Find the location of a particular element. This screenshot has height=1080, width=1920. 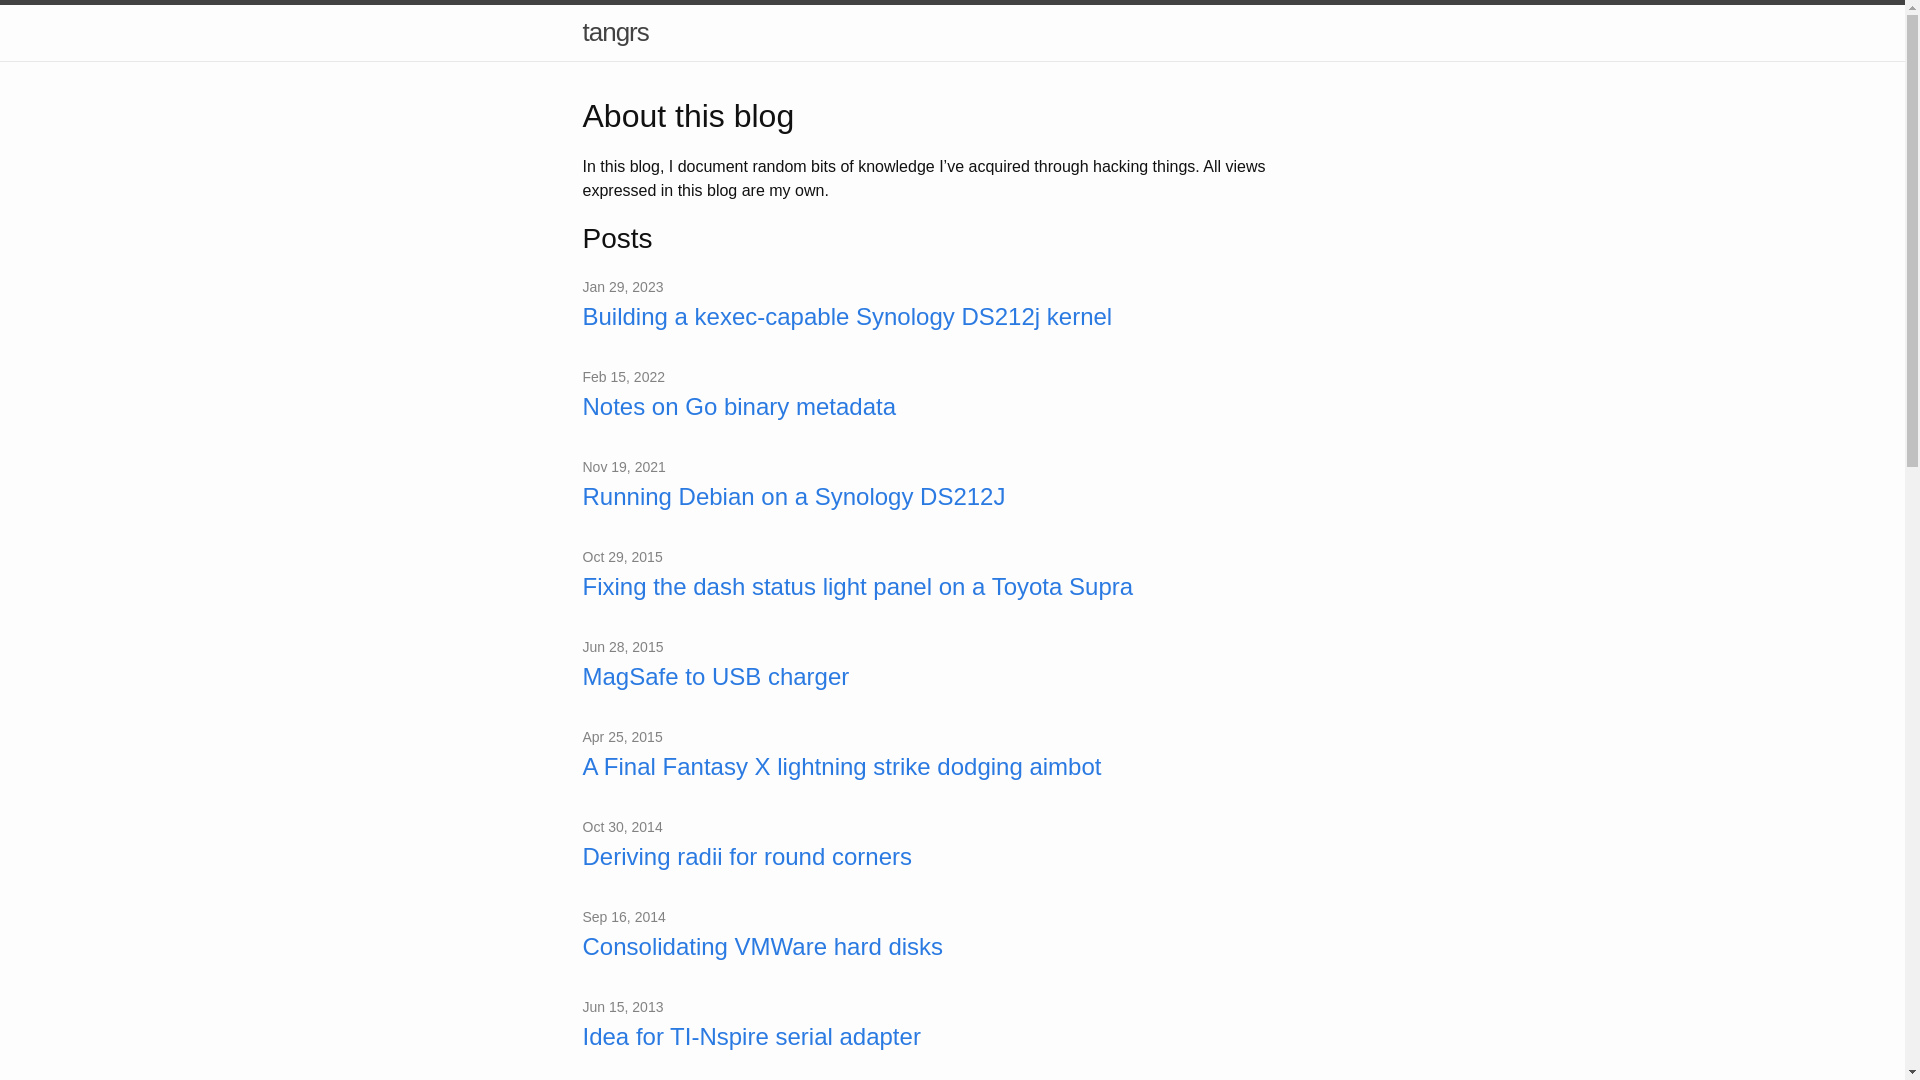

Building a kexec-capable Synology DS212j kernel is located at coordinates (952, 317).